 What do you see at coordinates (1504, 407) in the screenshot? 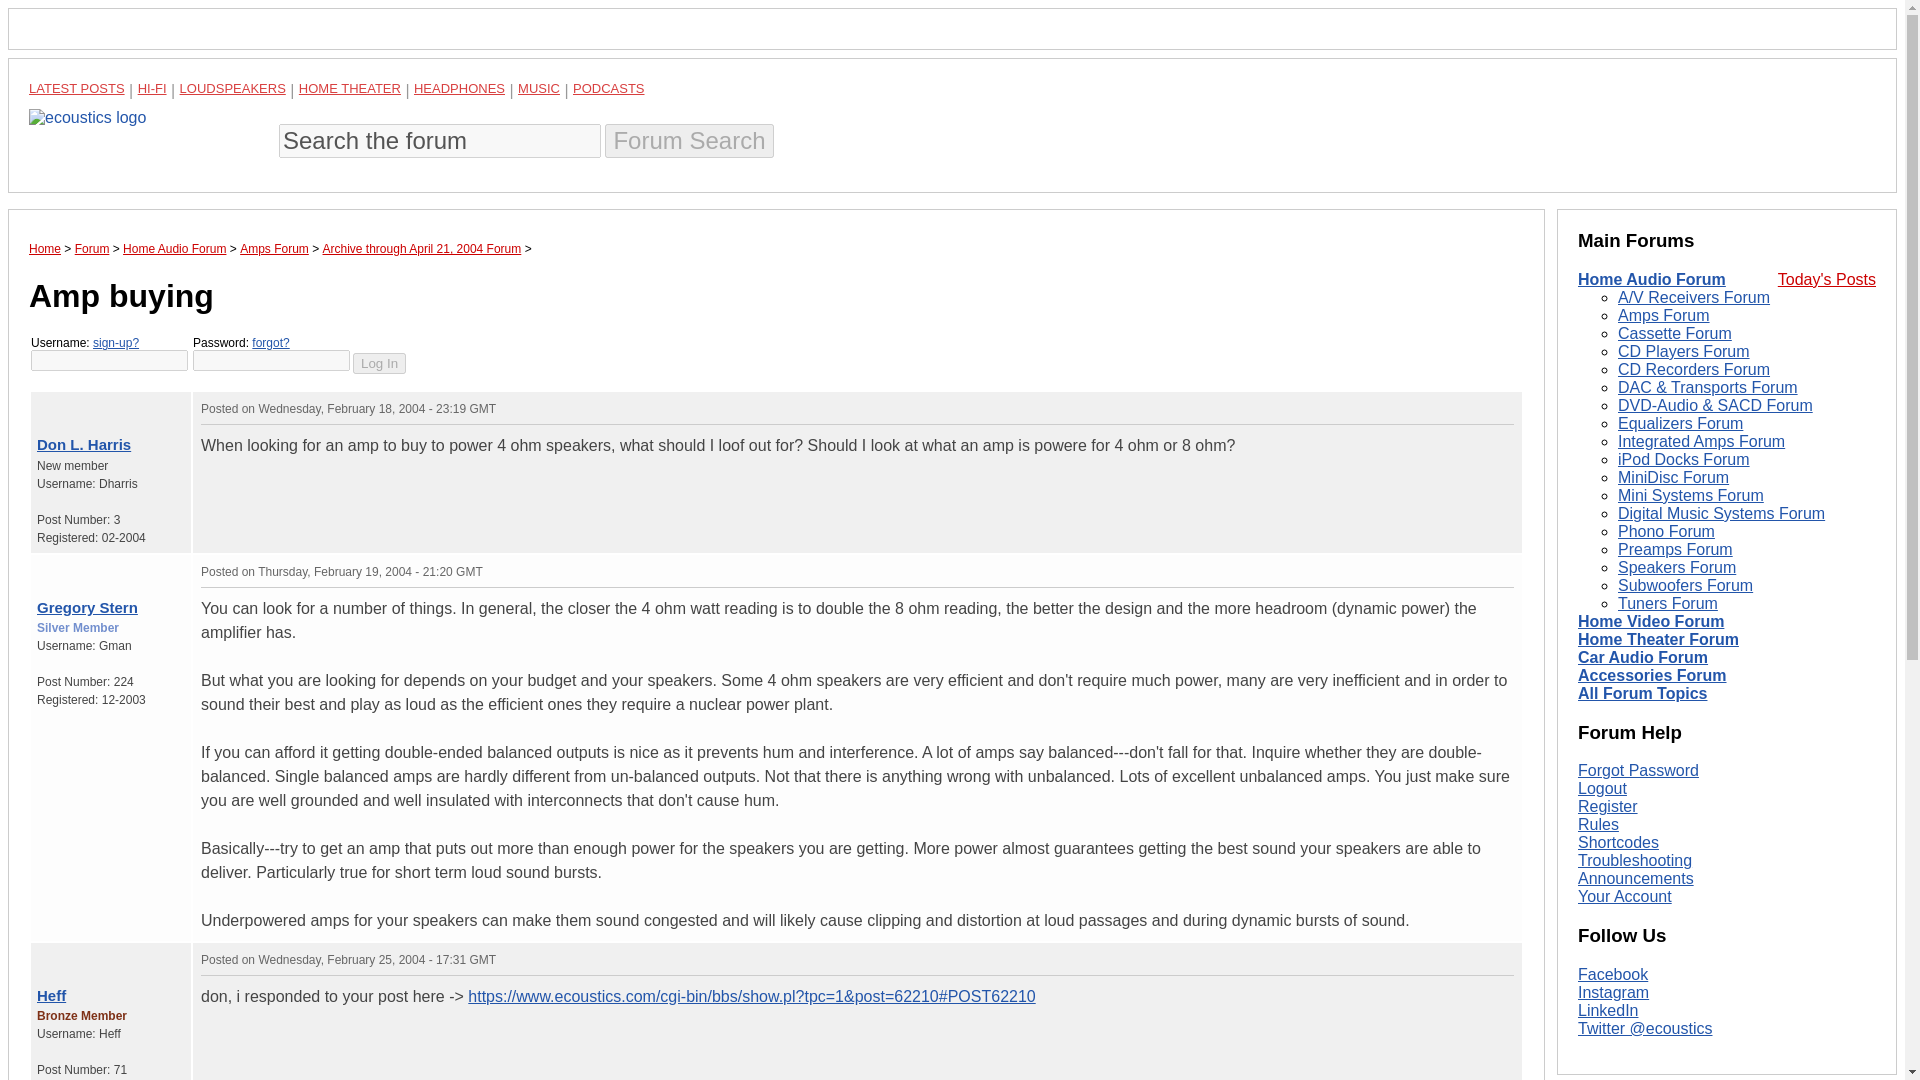
I see `Edit Post` at bounding box center [1504, 407].